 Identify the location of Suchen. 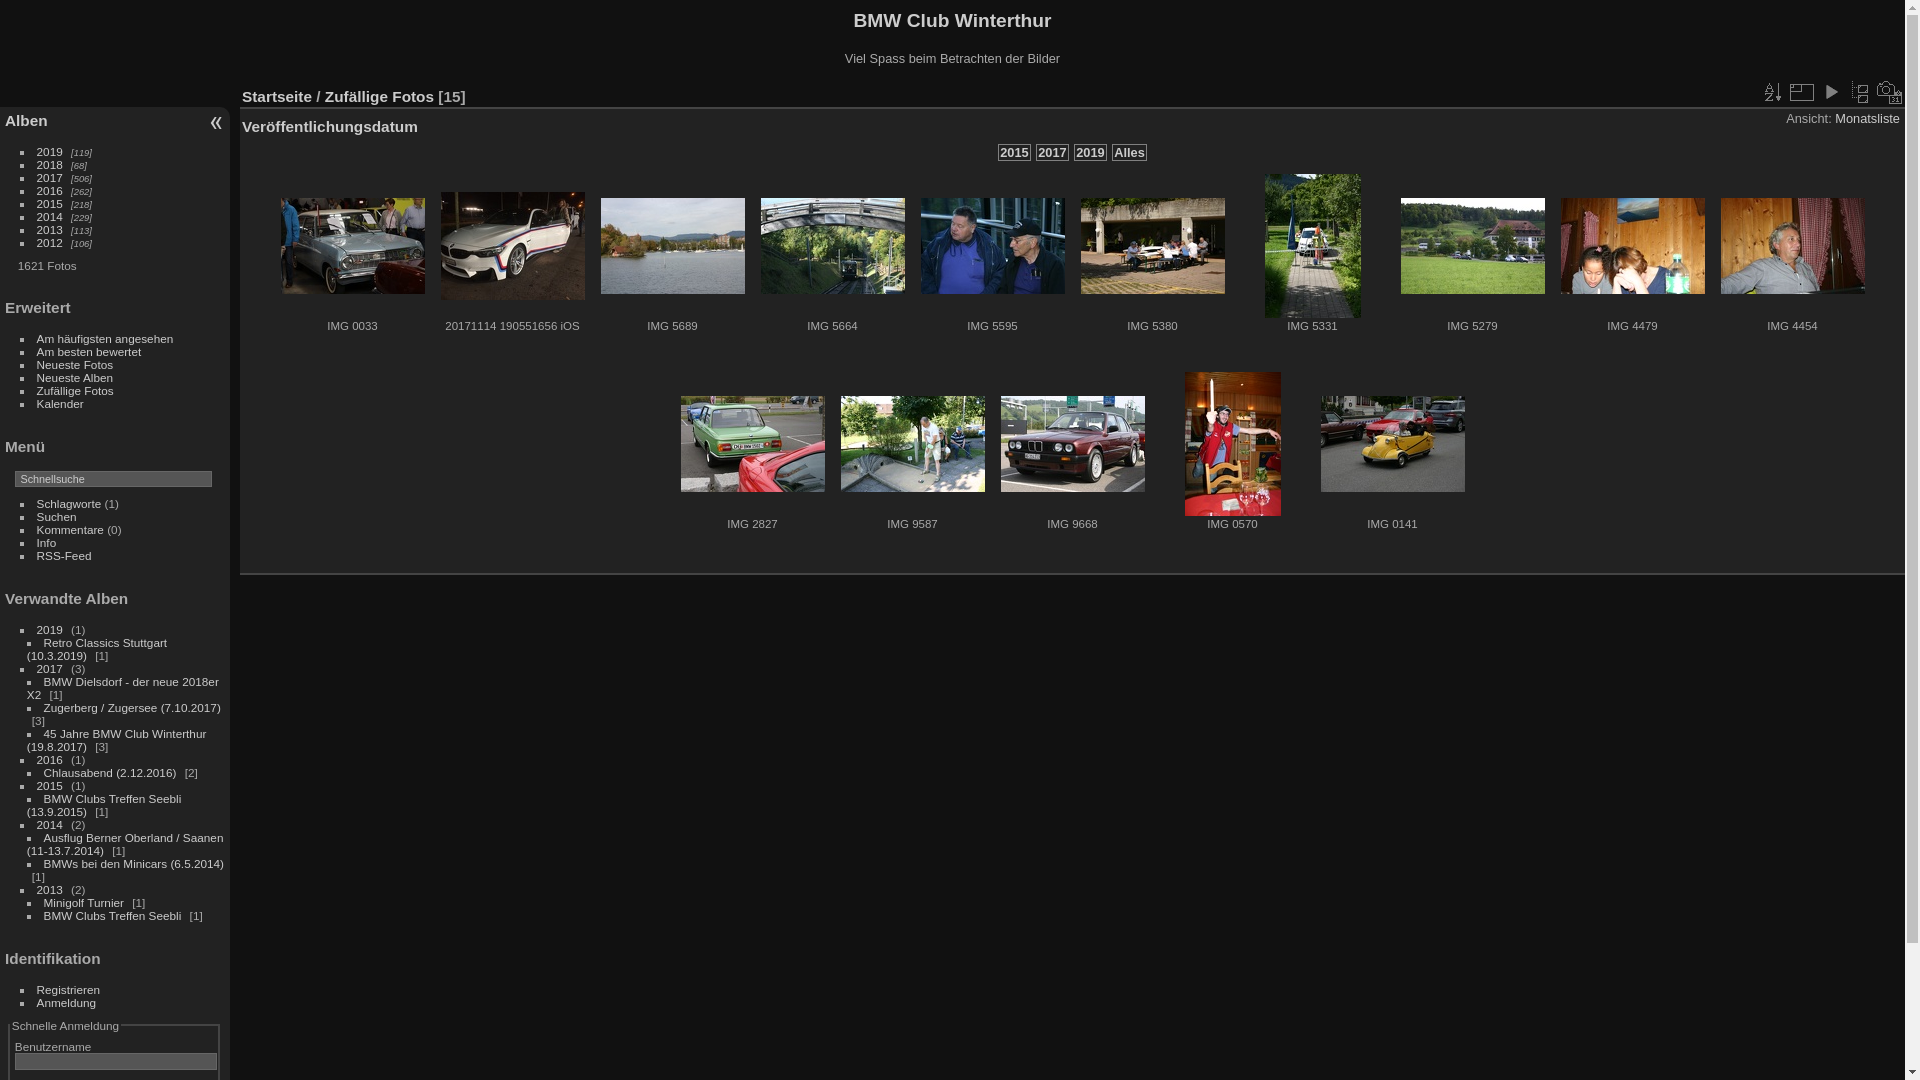
(57, 516).